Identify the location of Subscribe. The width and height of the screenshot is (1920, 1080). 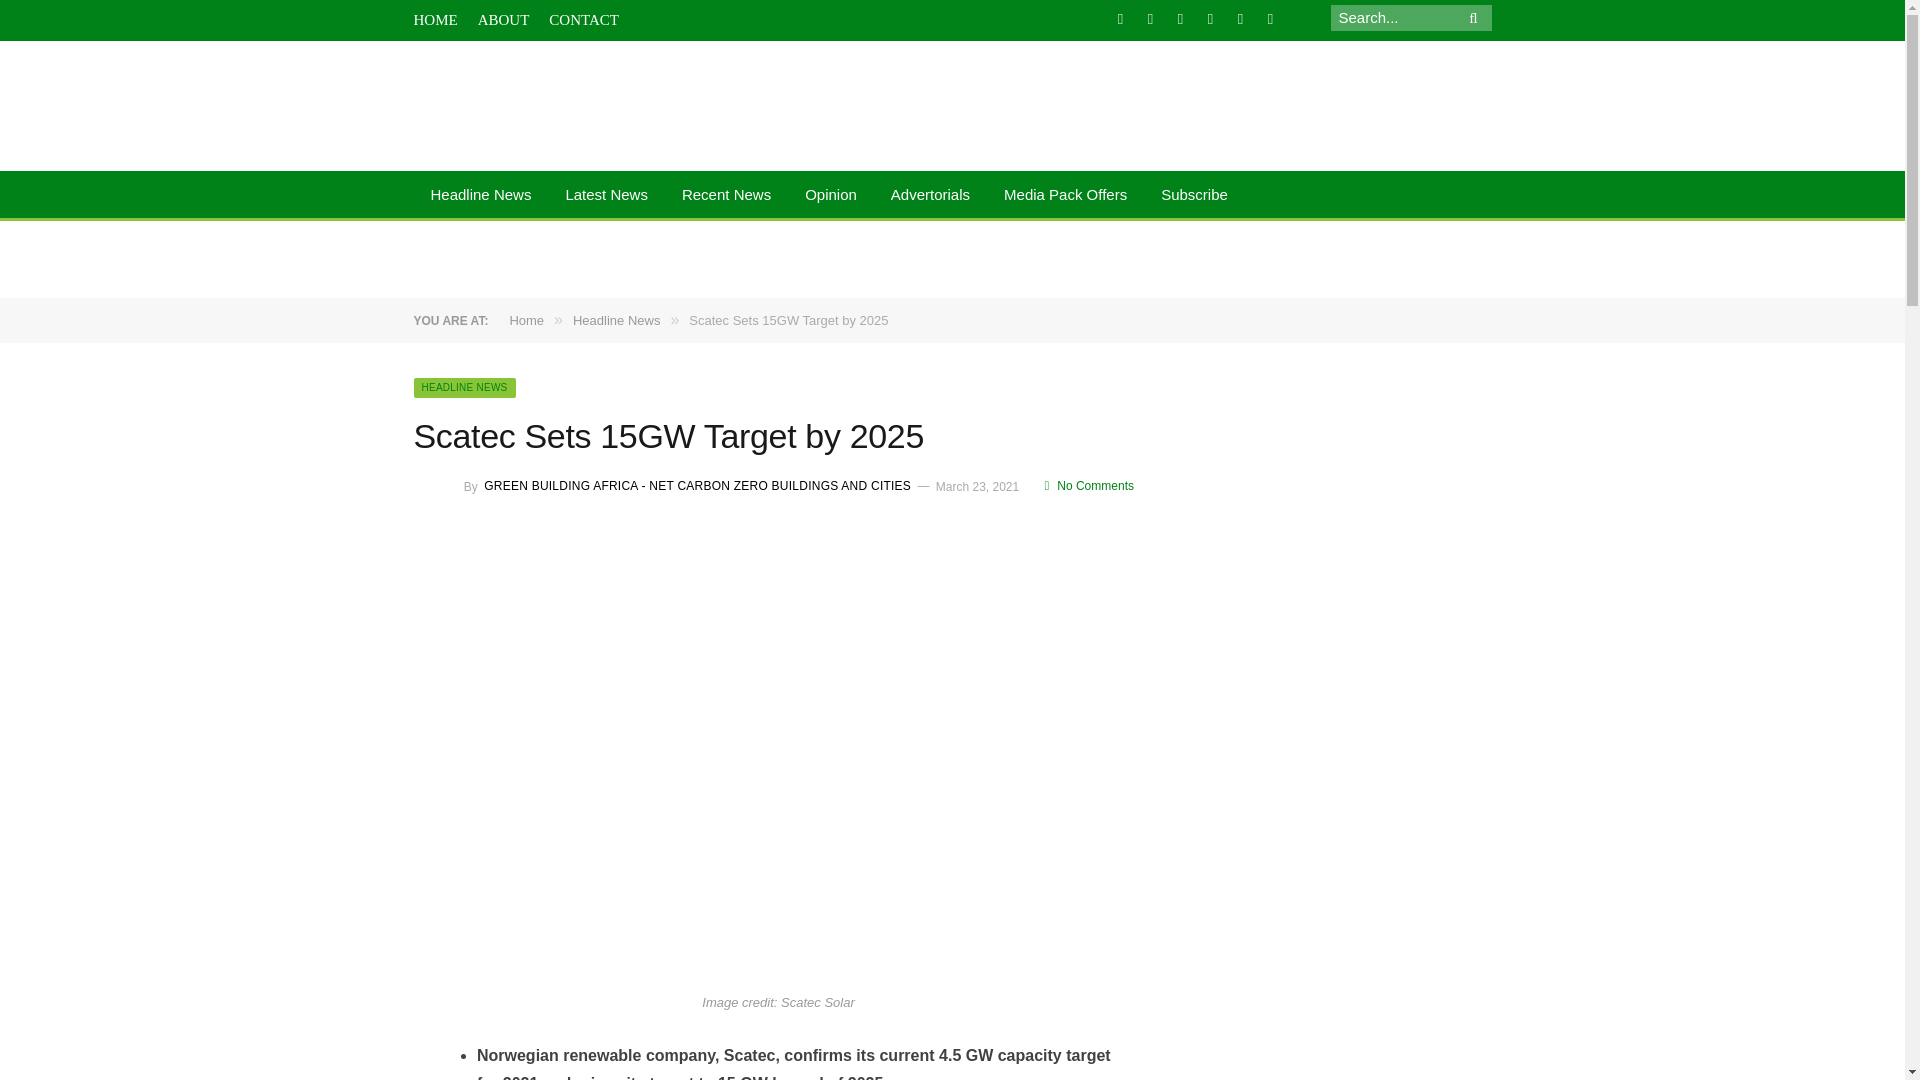
(1194, 196).